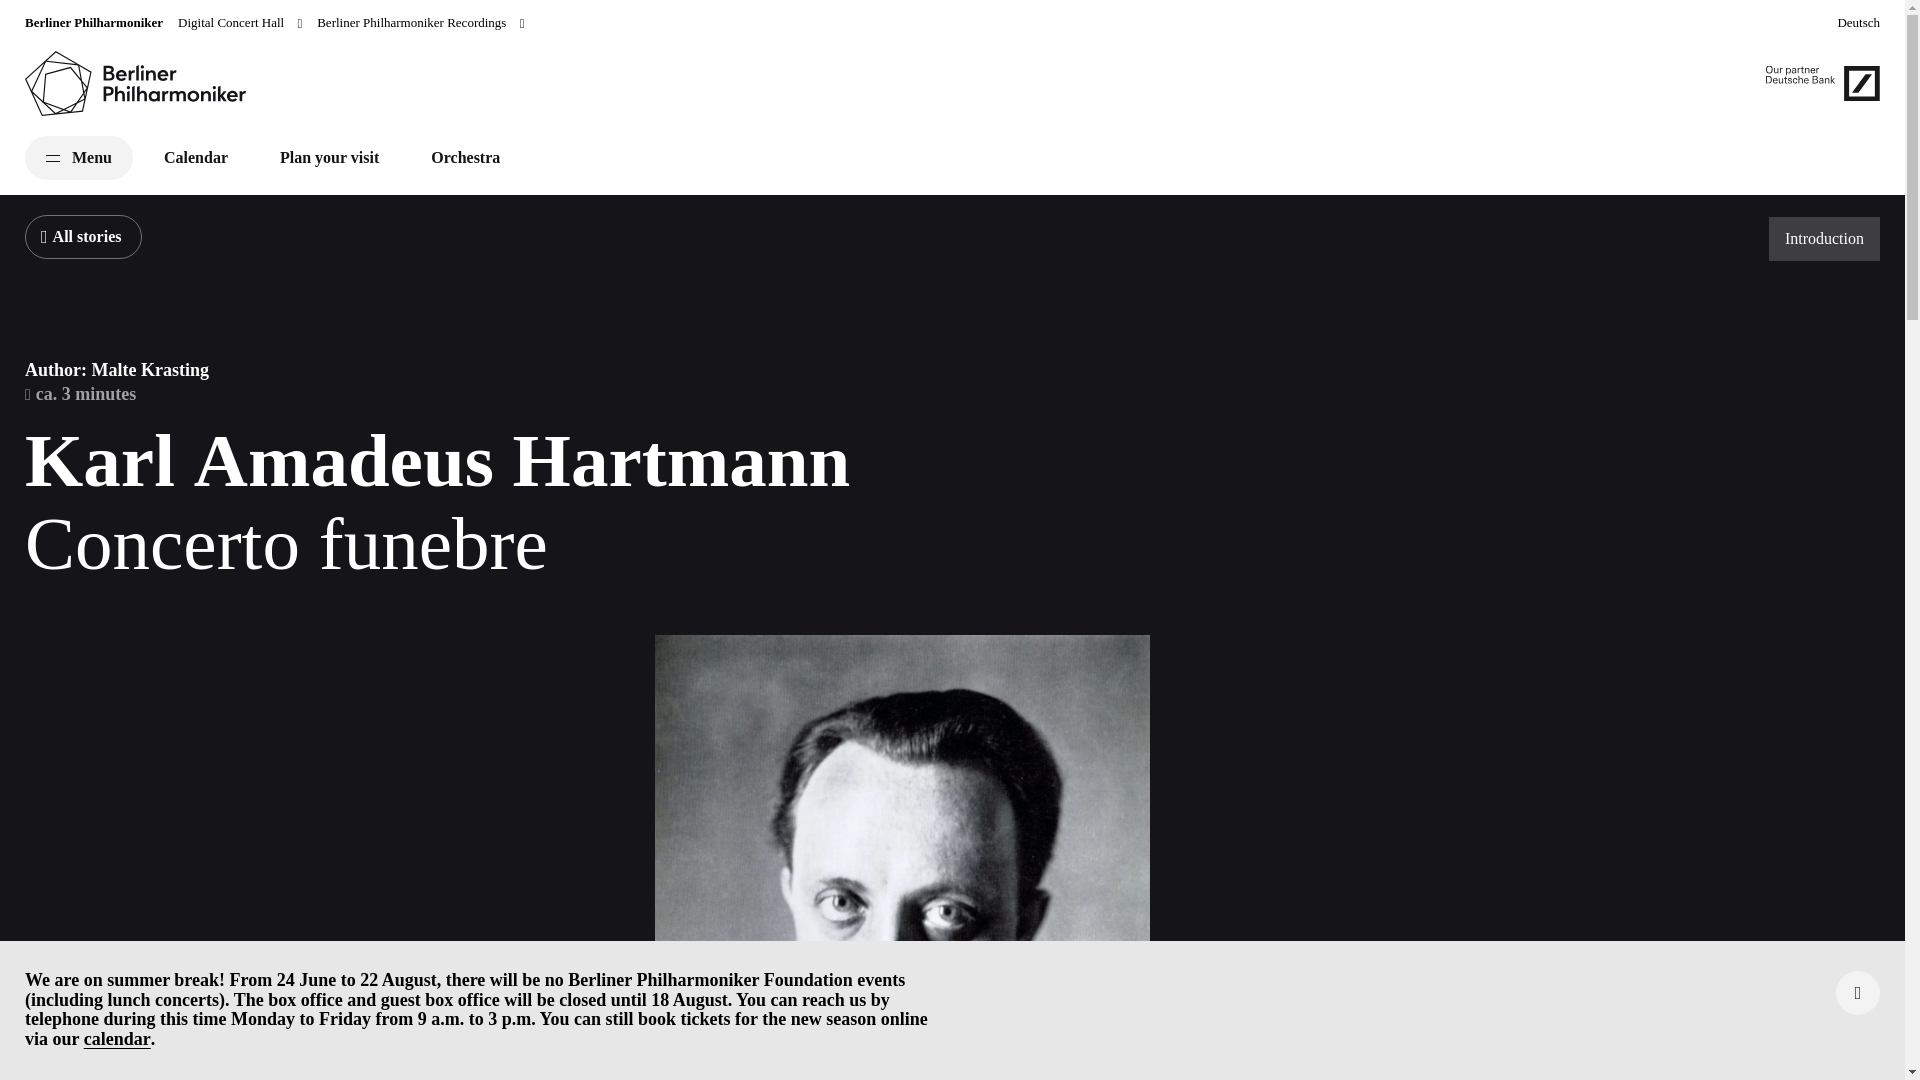  What do you see at coordinates (118, 1040) in the screenshot?
I see `calendar` at bounding box center [118, 1040].